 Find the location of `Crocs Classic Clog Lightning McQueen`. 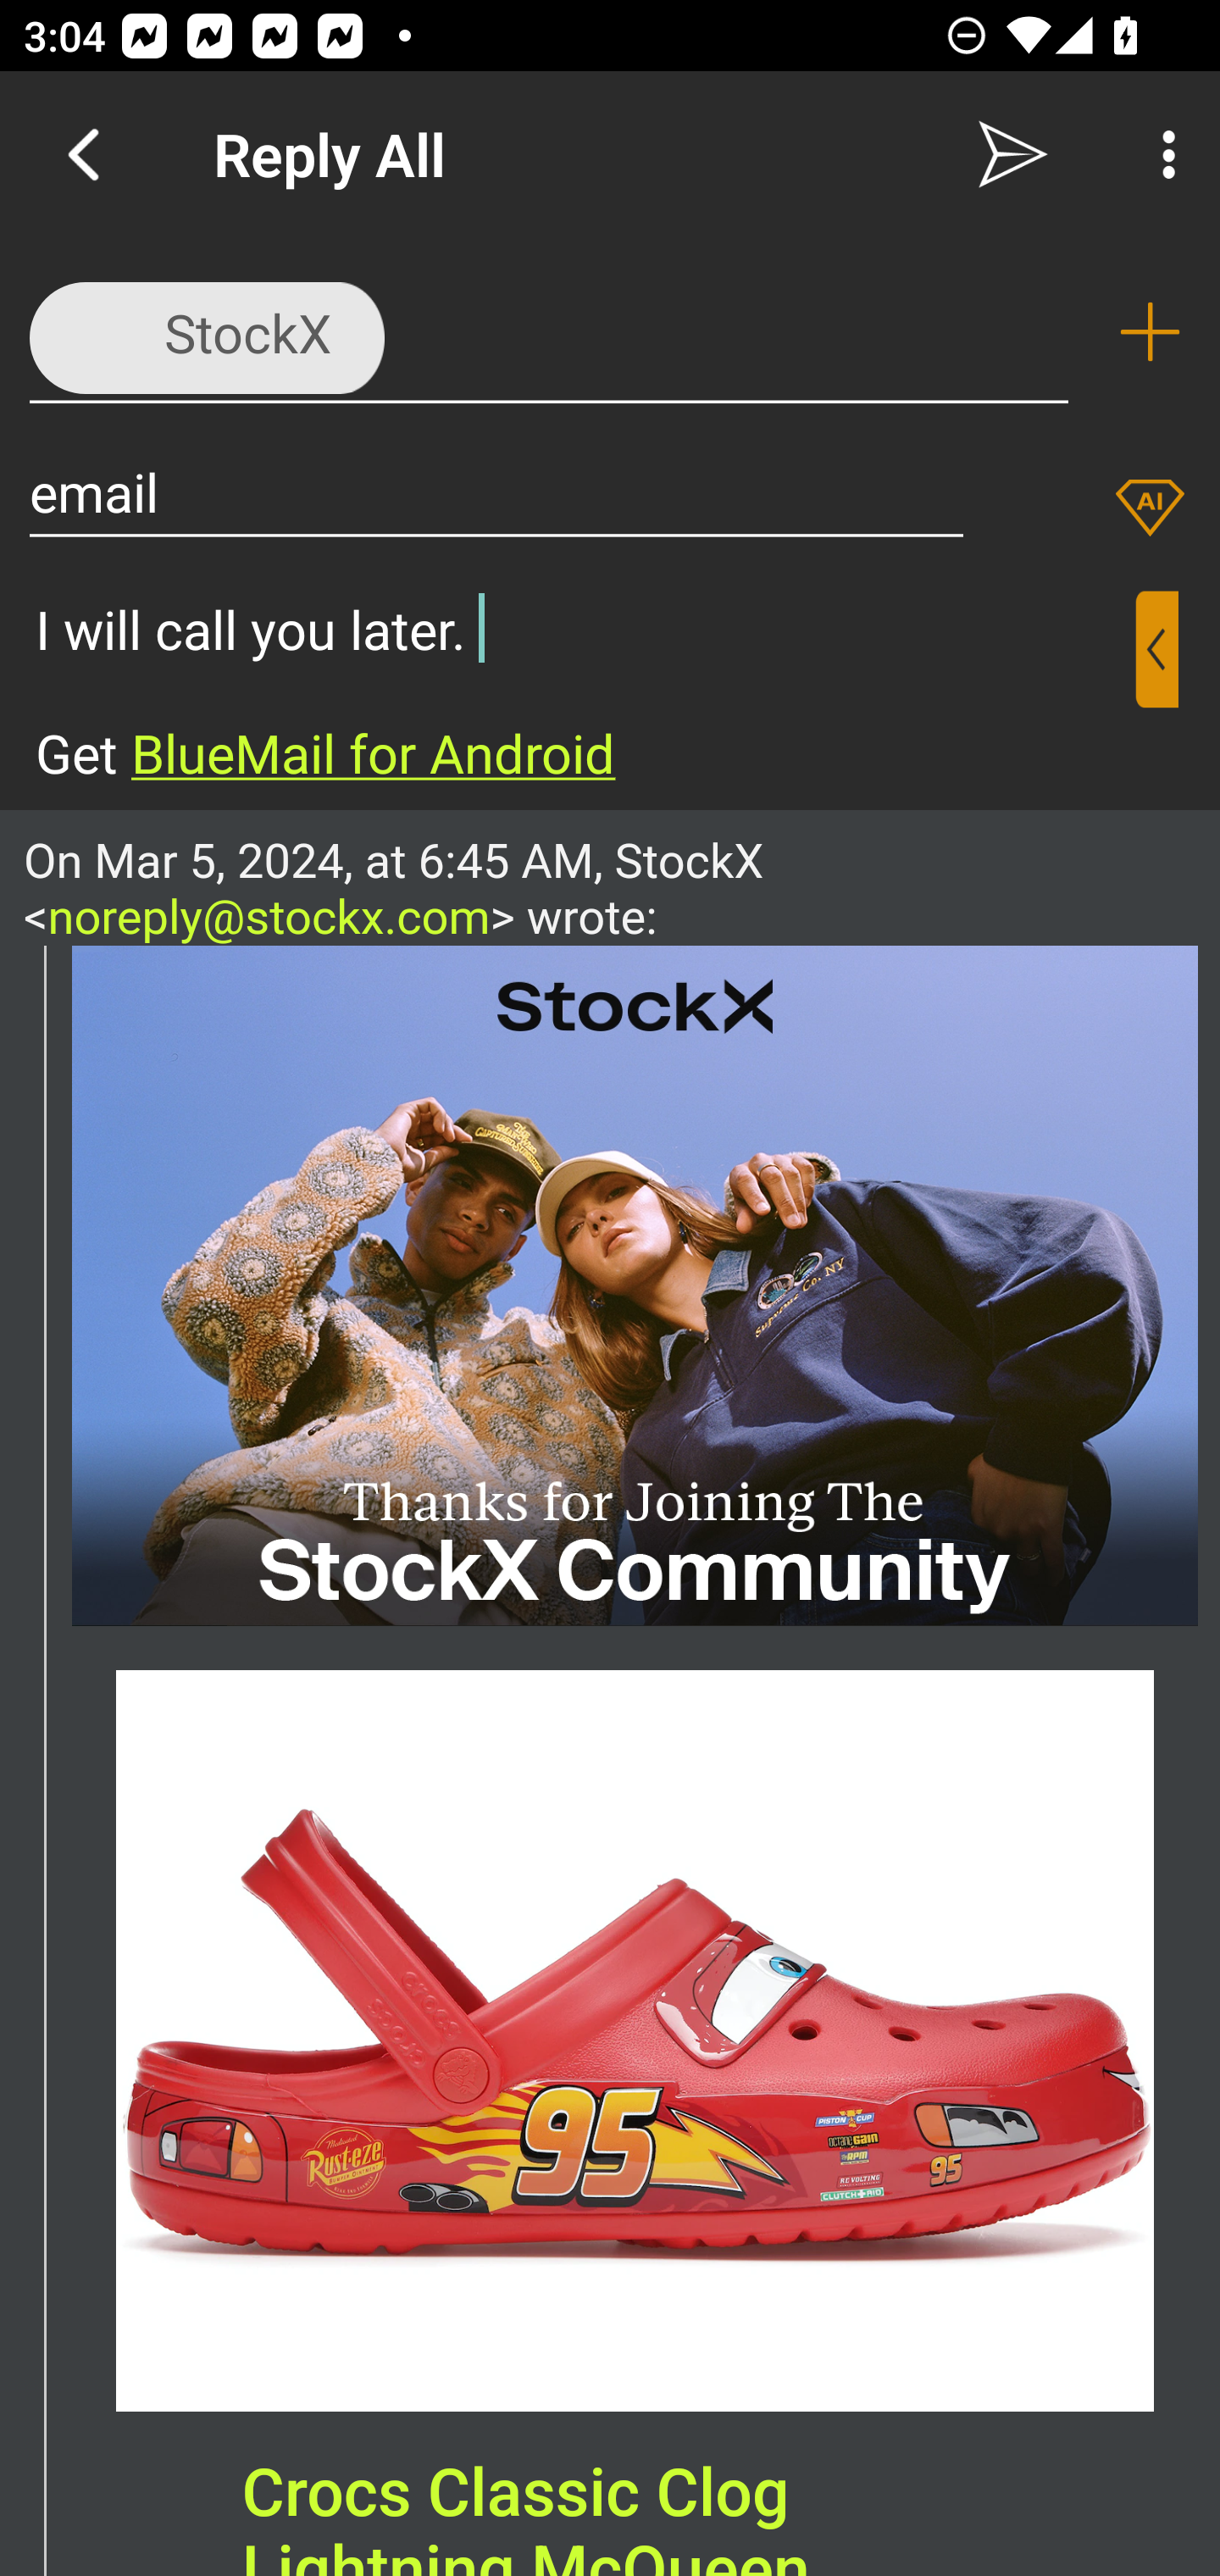

Crocs Classic Clog Lightning McQueen is located at coordinates (635, 2040).